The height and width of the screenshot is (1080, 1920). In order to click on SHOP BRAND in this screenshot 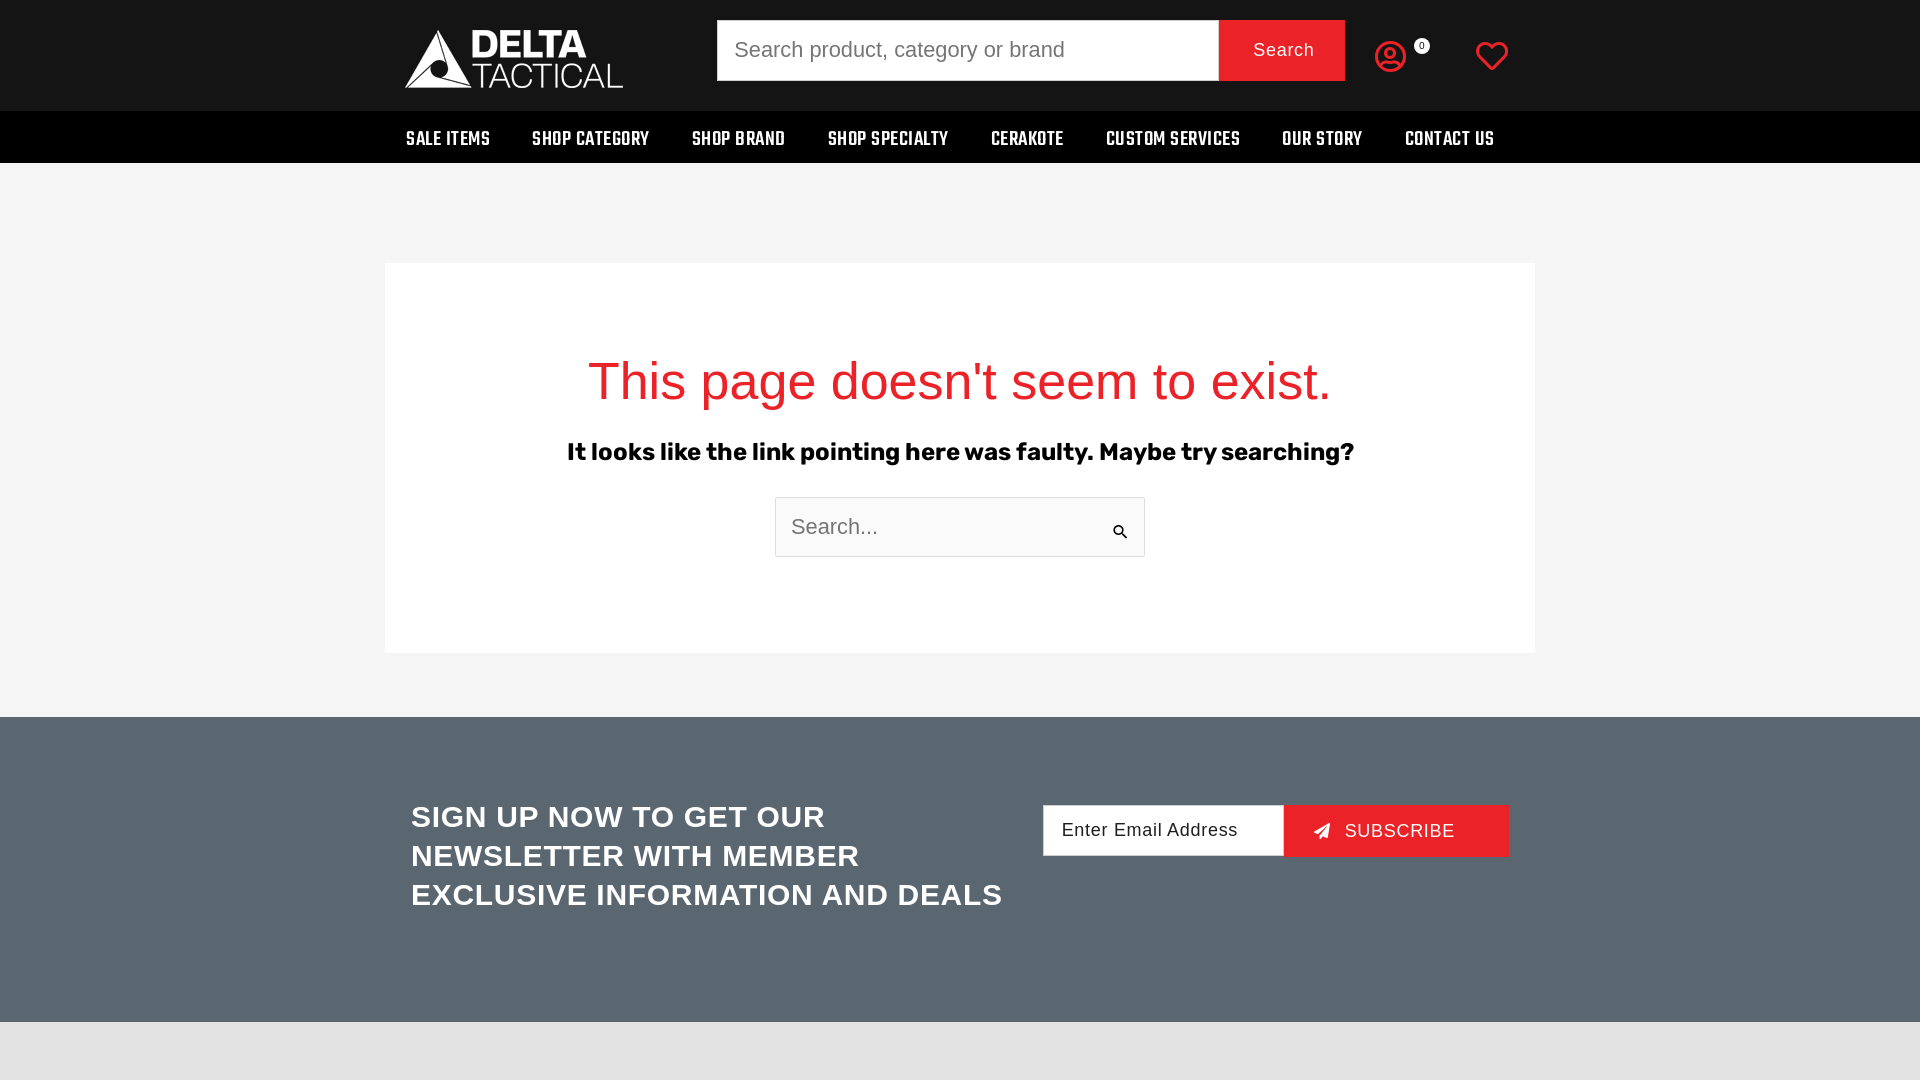, I will do `click(738, 137)`.